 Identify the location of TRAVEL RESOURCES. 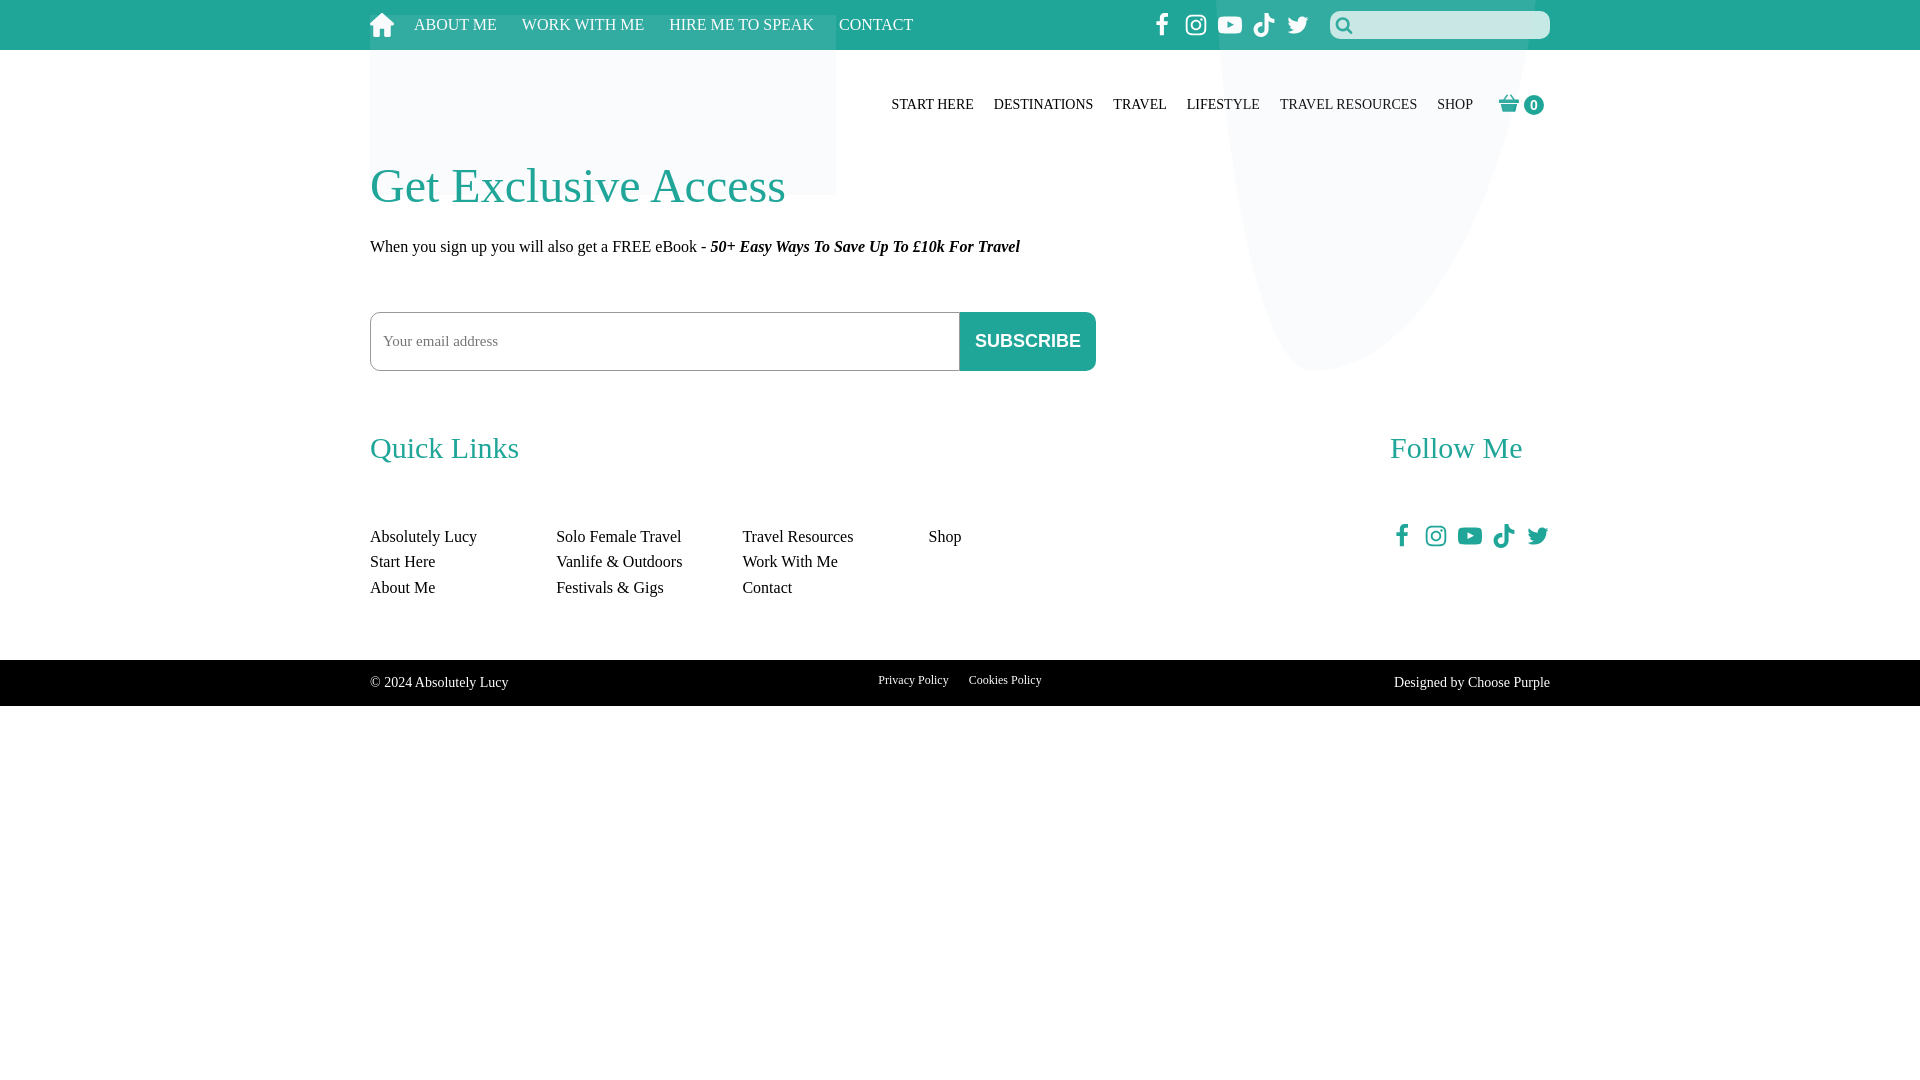
(1348, 105).